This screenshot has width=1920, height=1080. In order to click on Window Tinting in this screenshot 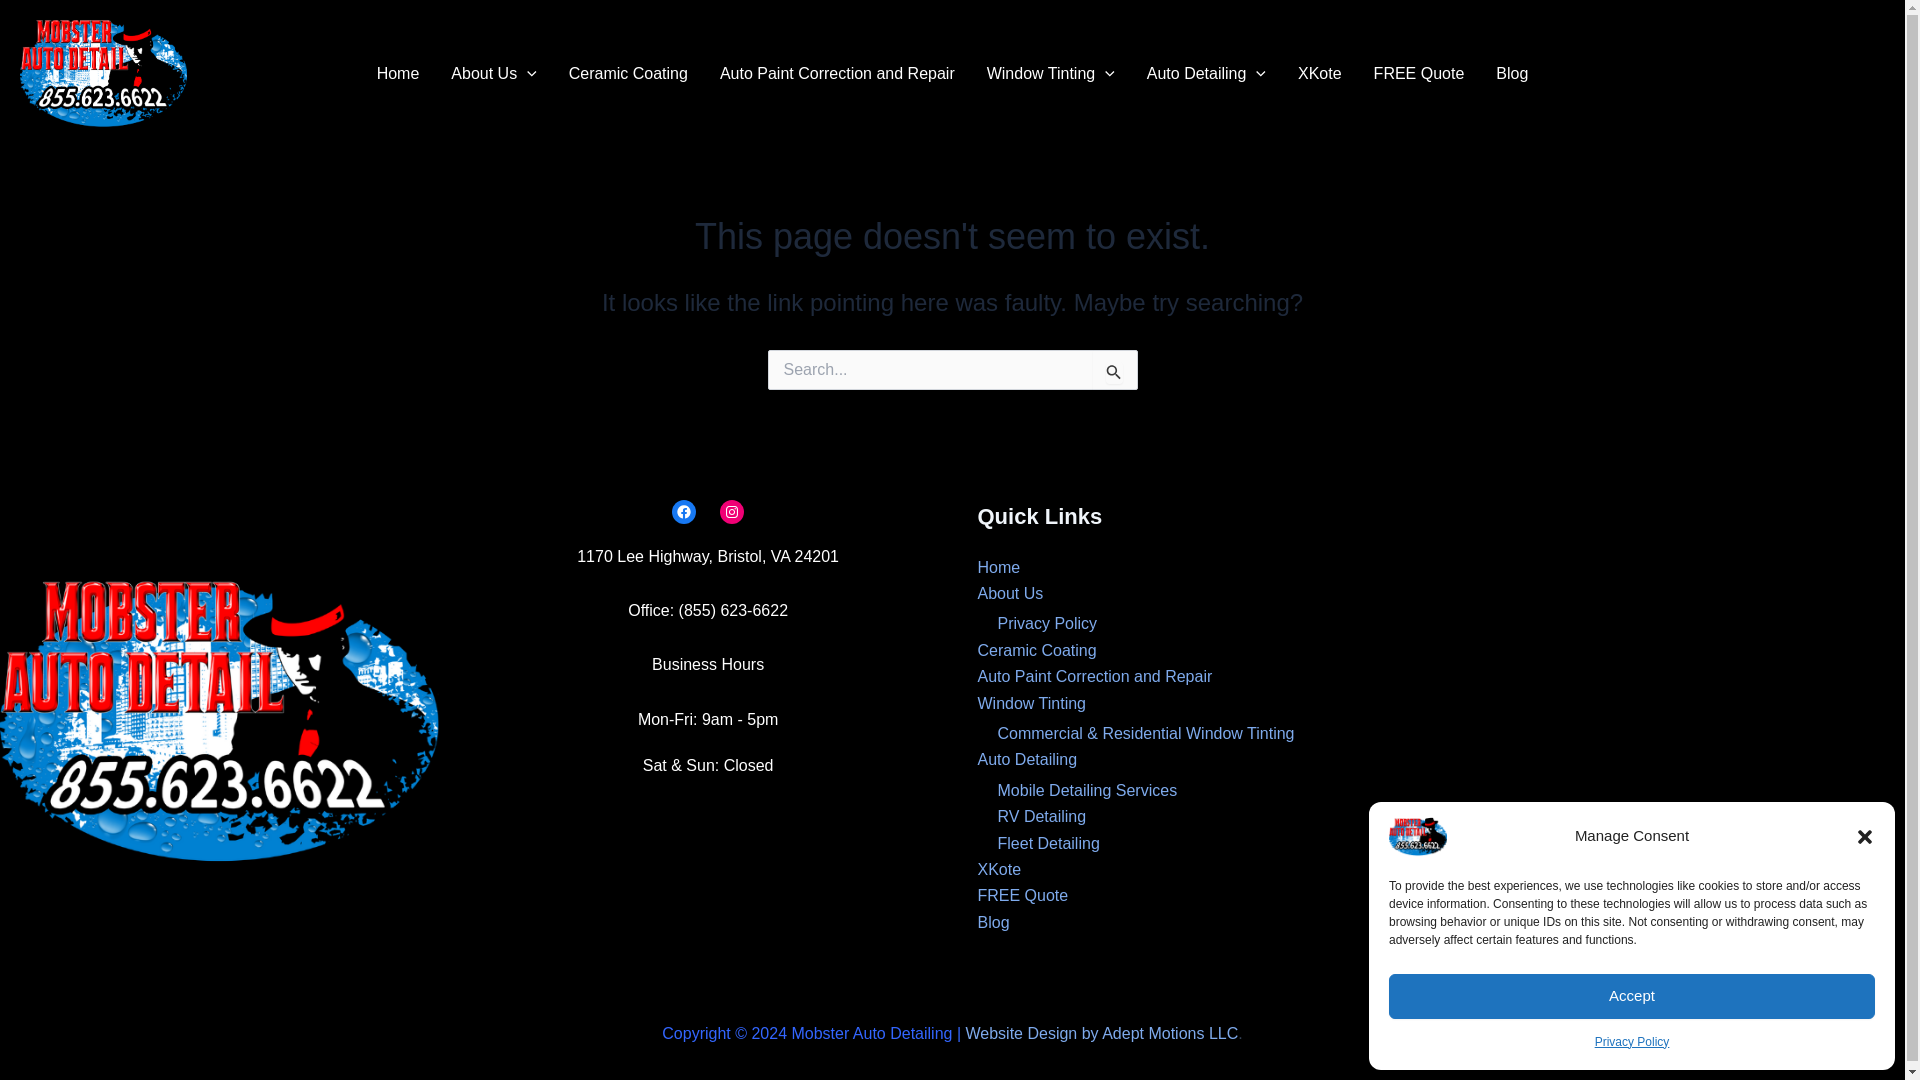, I will do `click(1050, 74)`.